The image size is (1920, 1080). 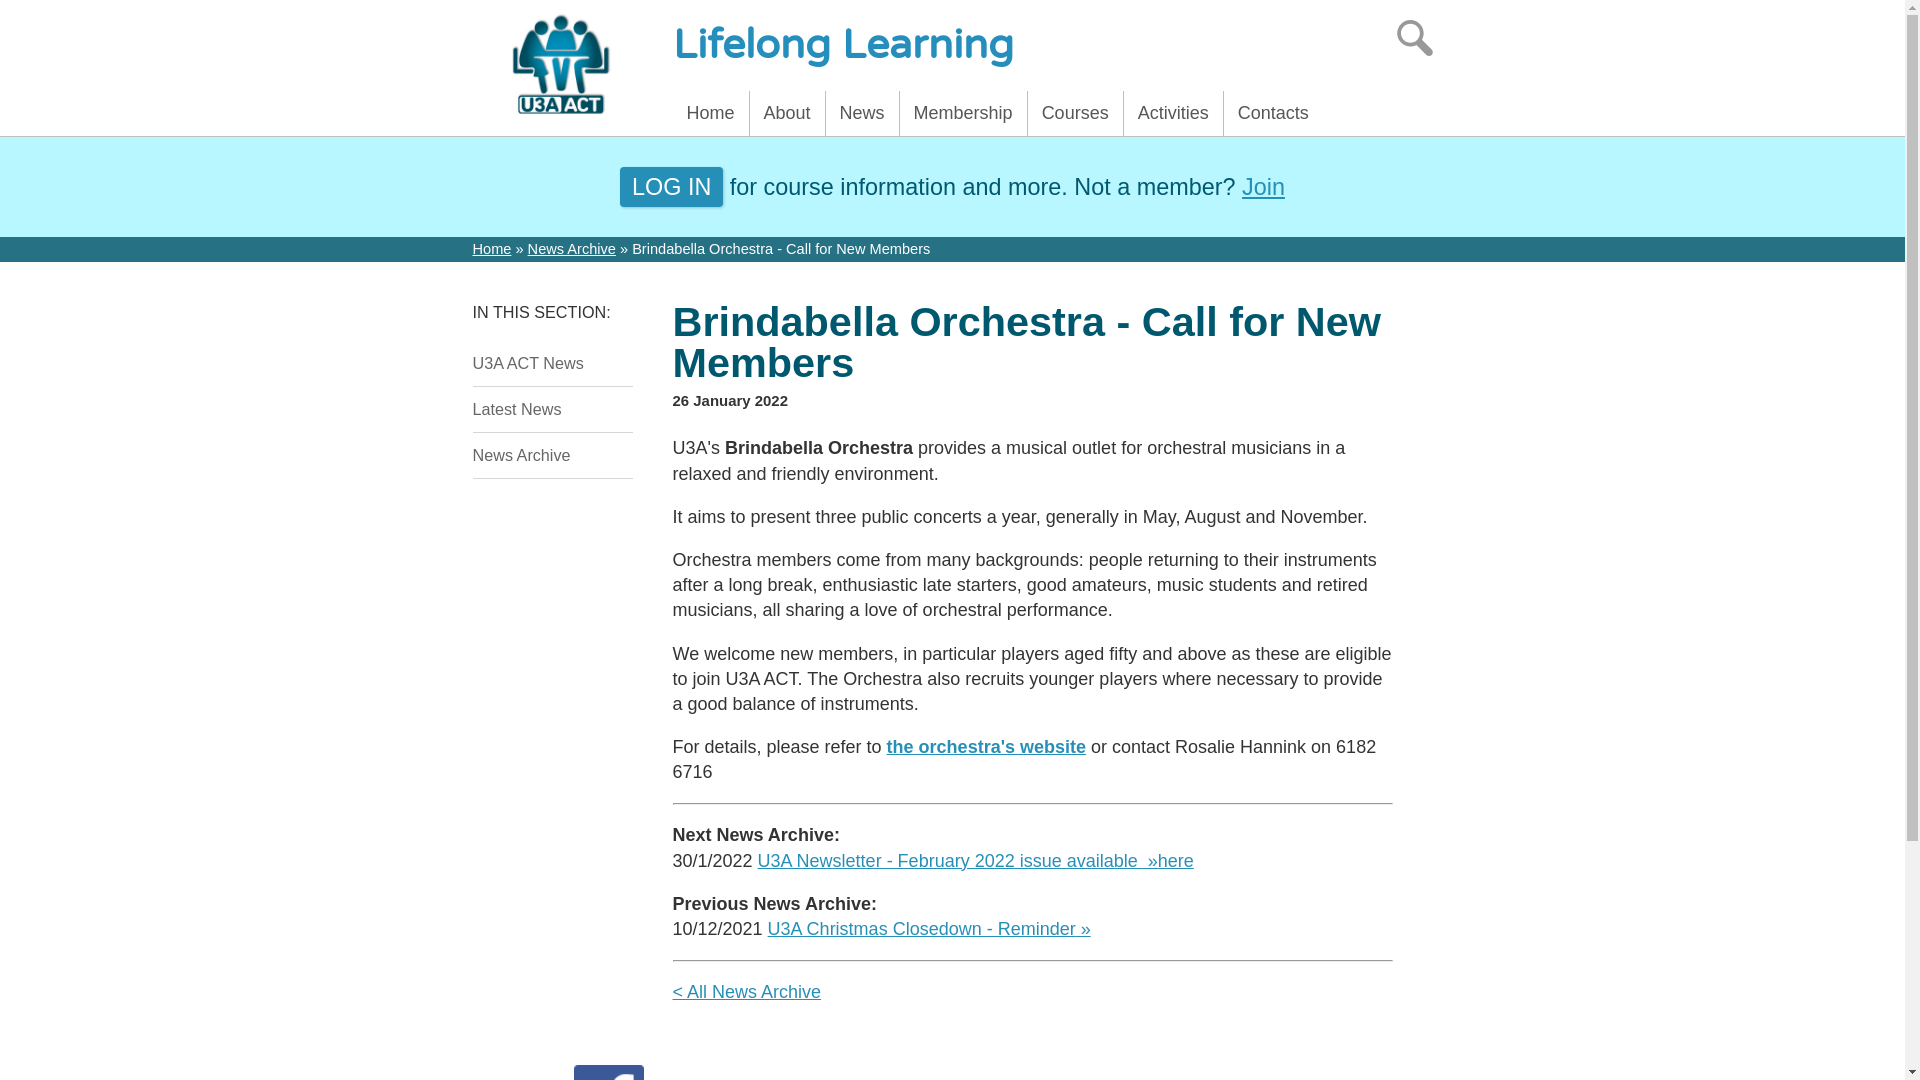 I want to click on Membership, so click(x=964, y=114).